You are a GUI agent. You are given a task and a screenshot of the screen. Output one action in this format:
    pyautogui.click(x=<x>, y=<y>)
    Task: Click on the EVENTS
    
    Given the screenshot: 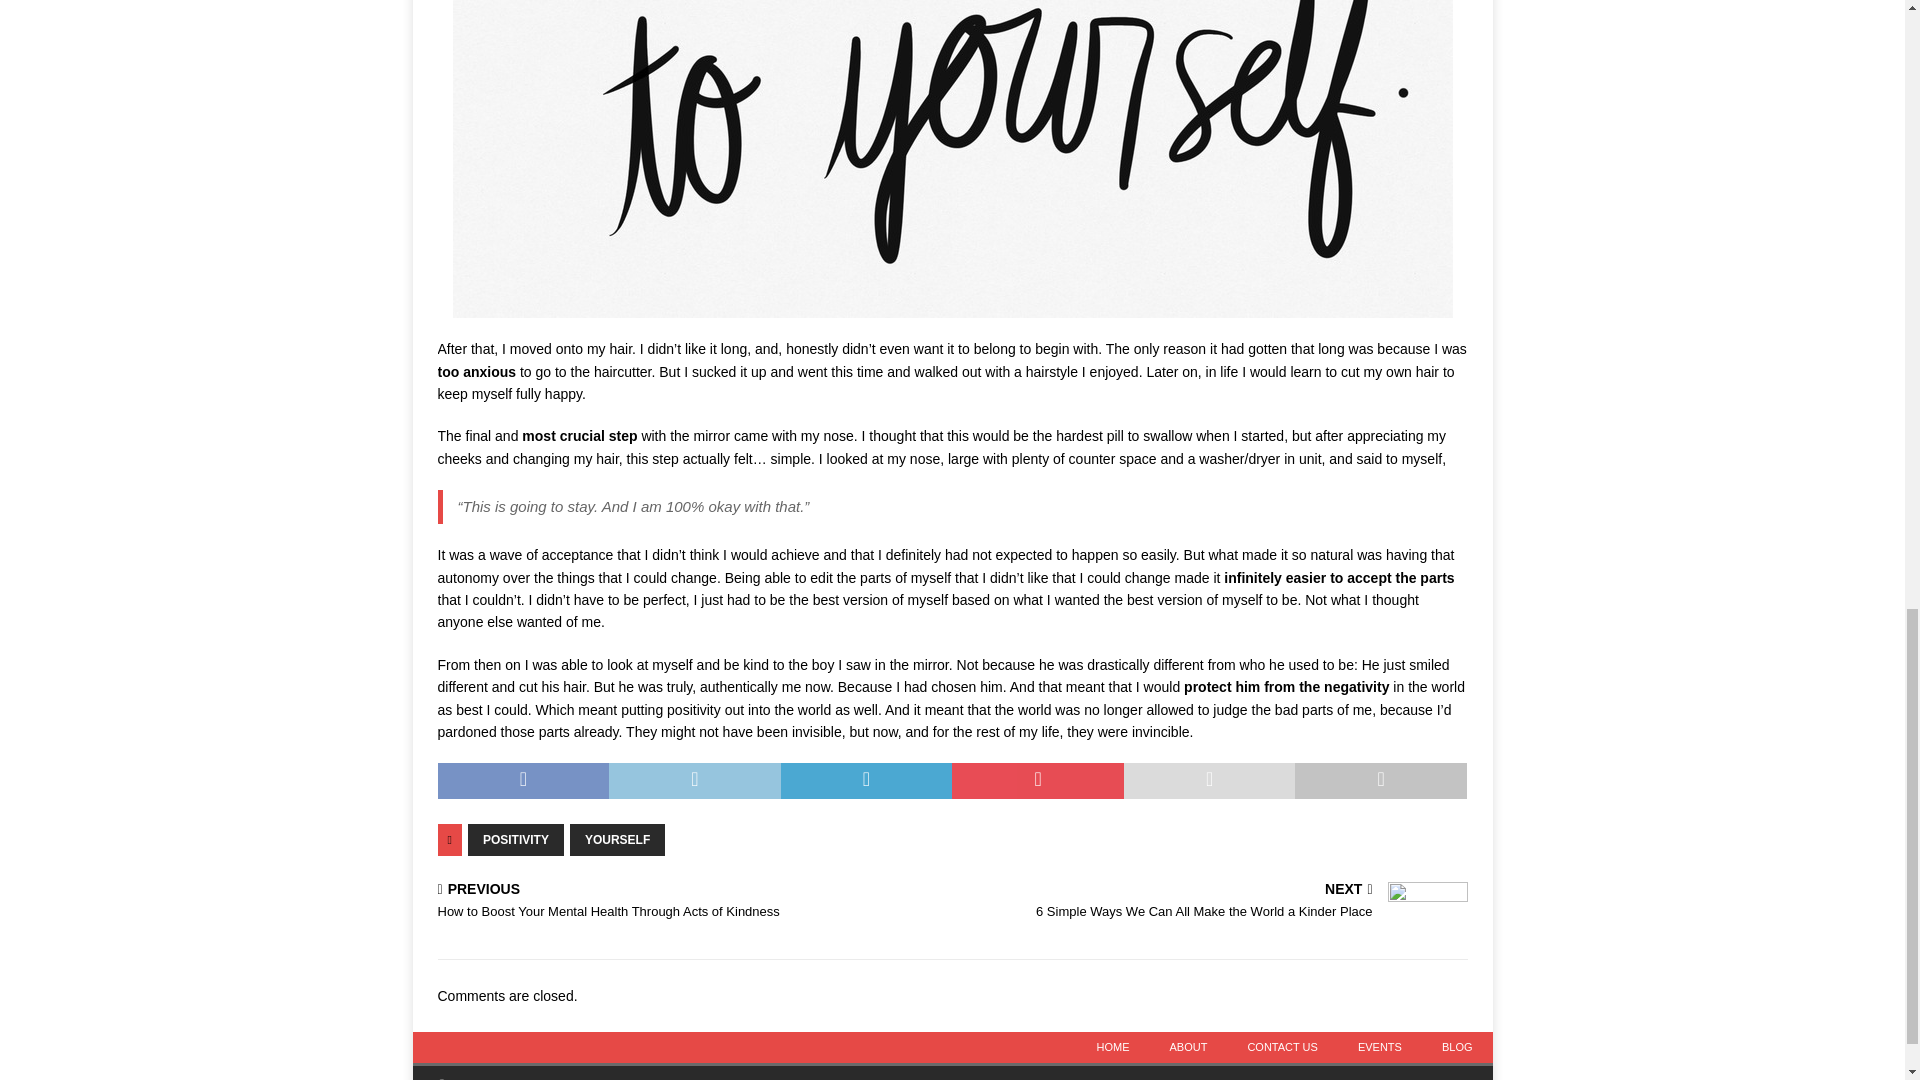 What is the action you would take?
    pyautogui.click(x=617, y=840)
    